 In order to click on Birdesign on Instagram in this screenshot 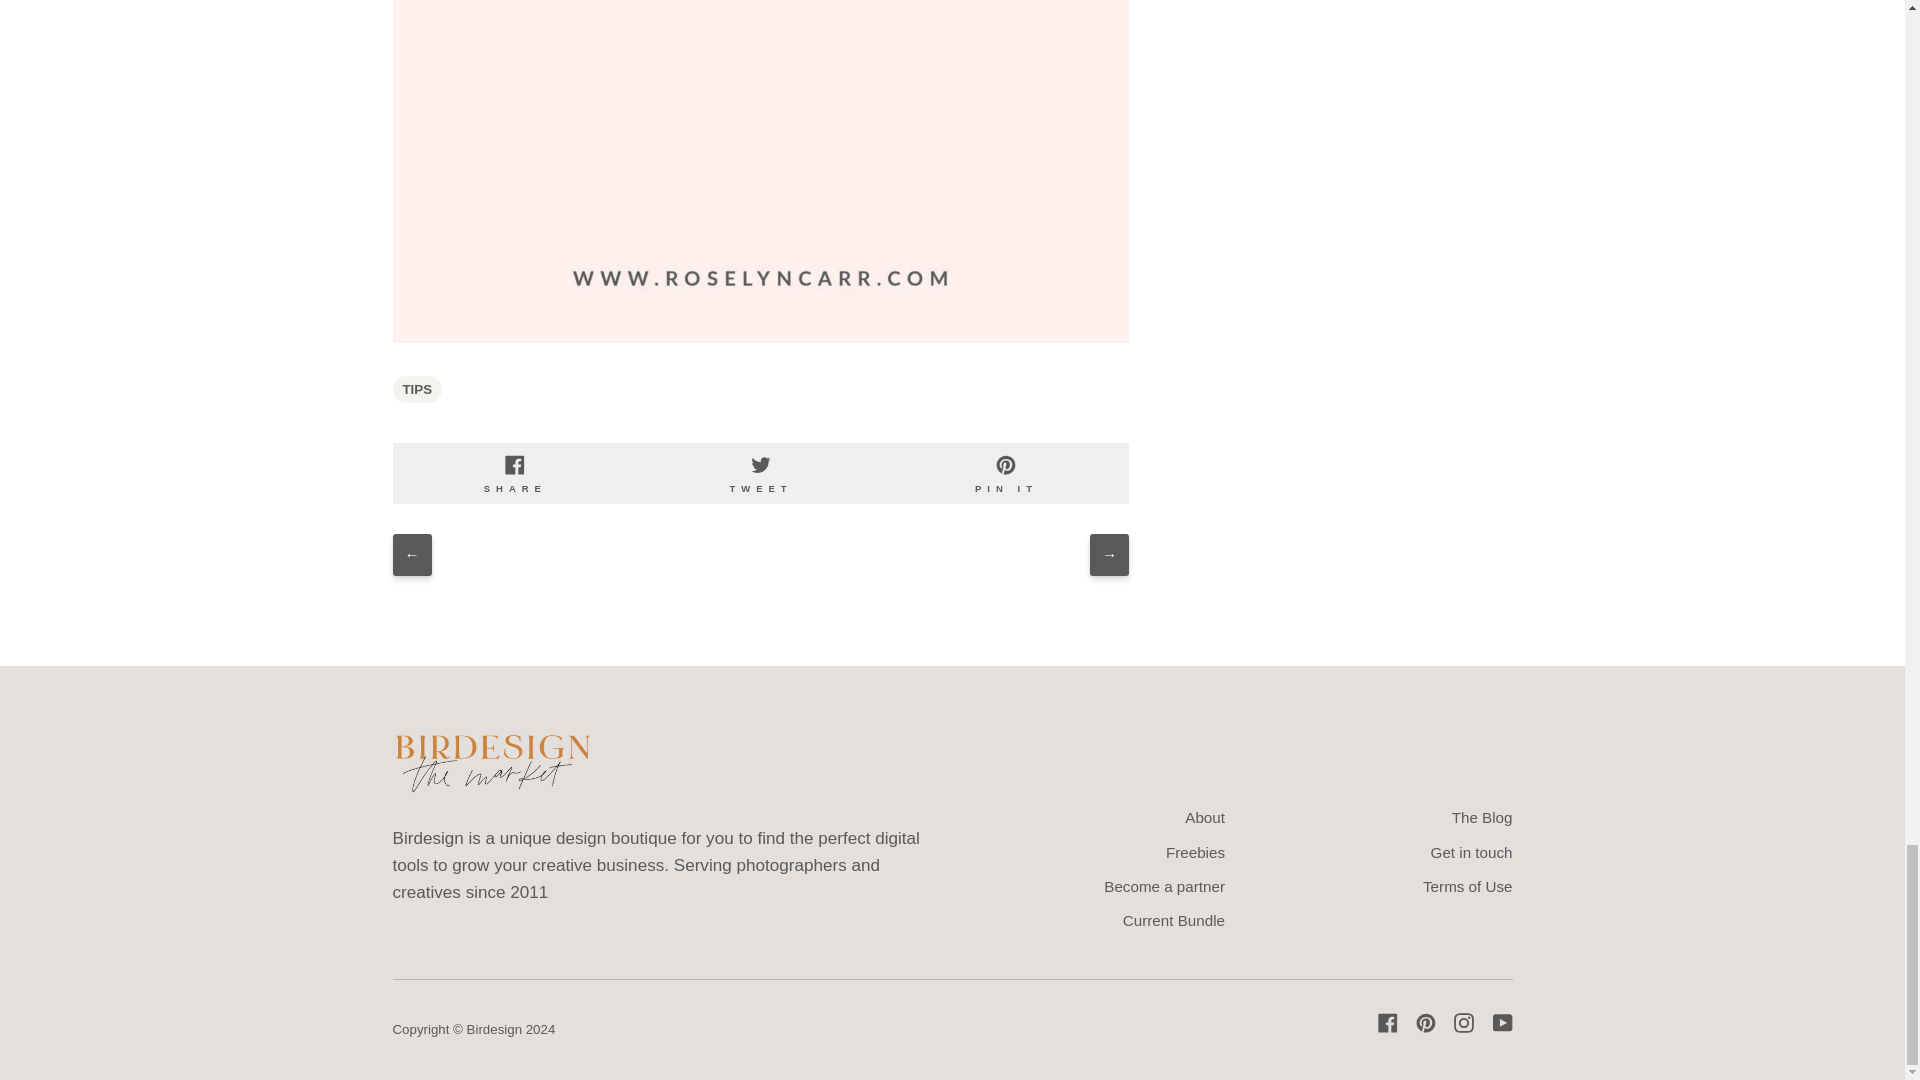, I will do `click(1464, 1022)`.